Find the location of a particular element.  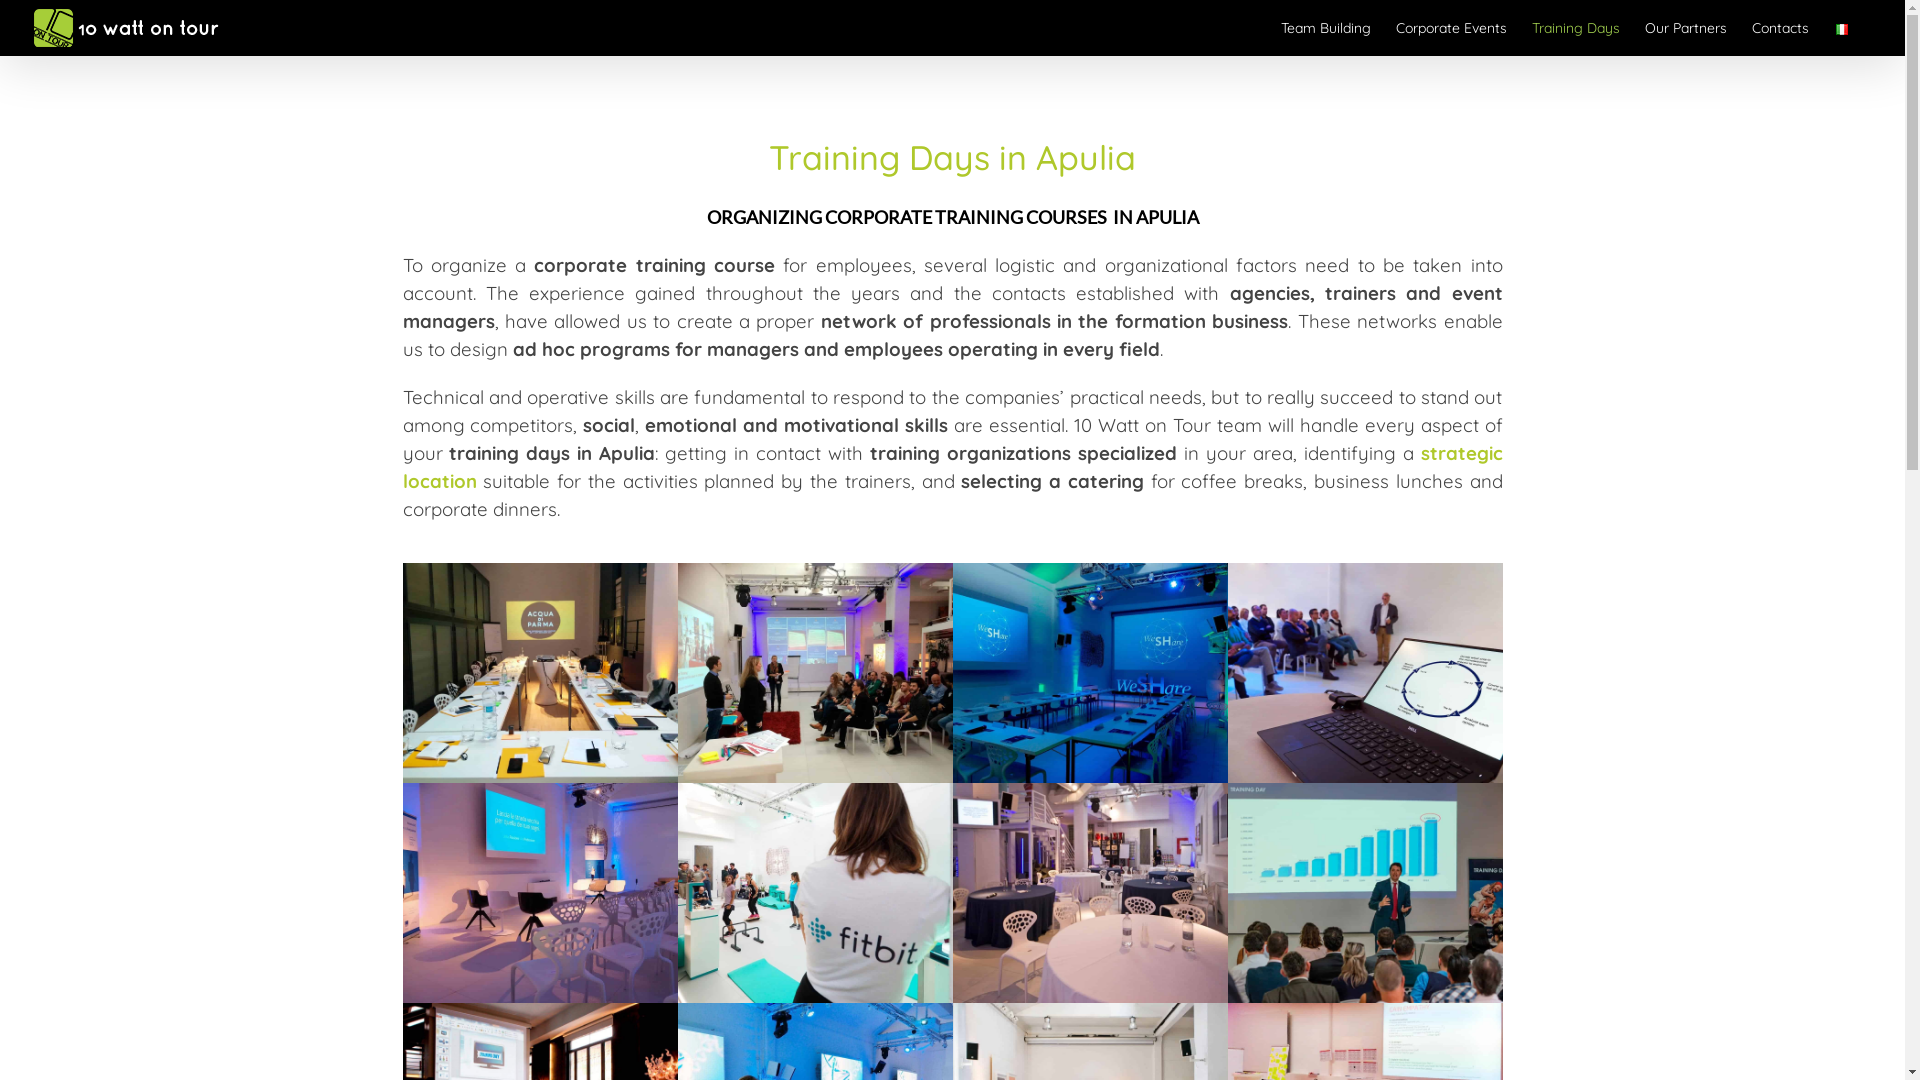

Training Days is located at coordinates (1576, 28).